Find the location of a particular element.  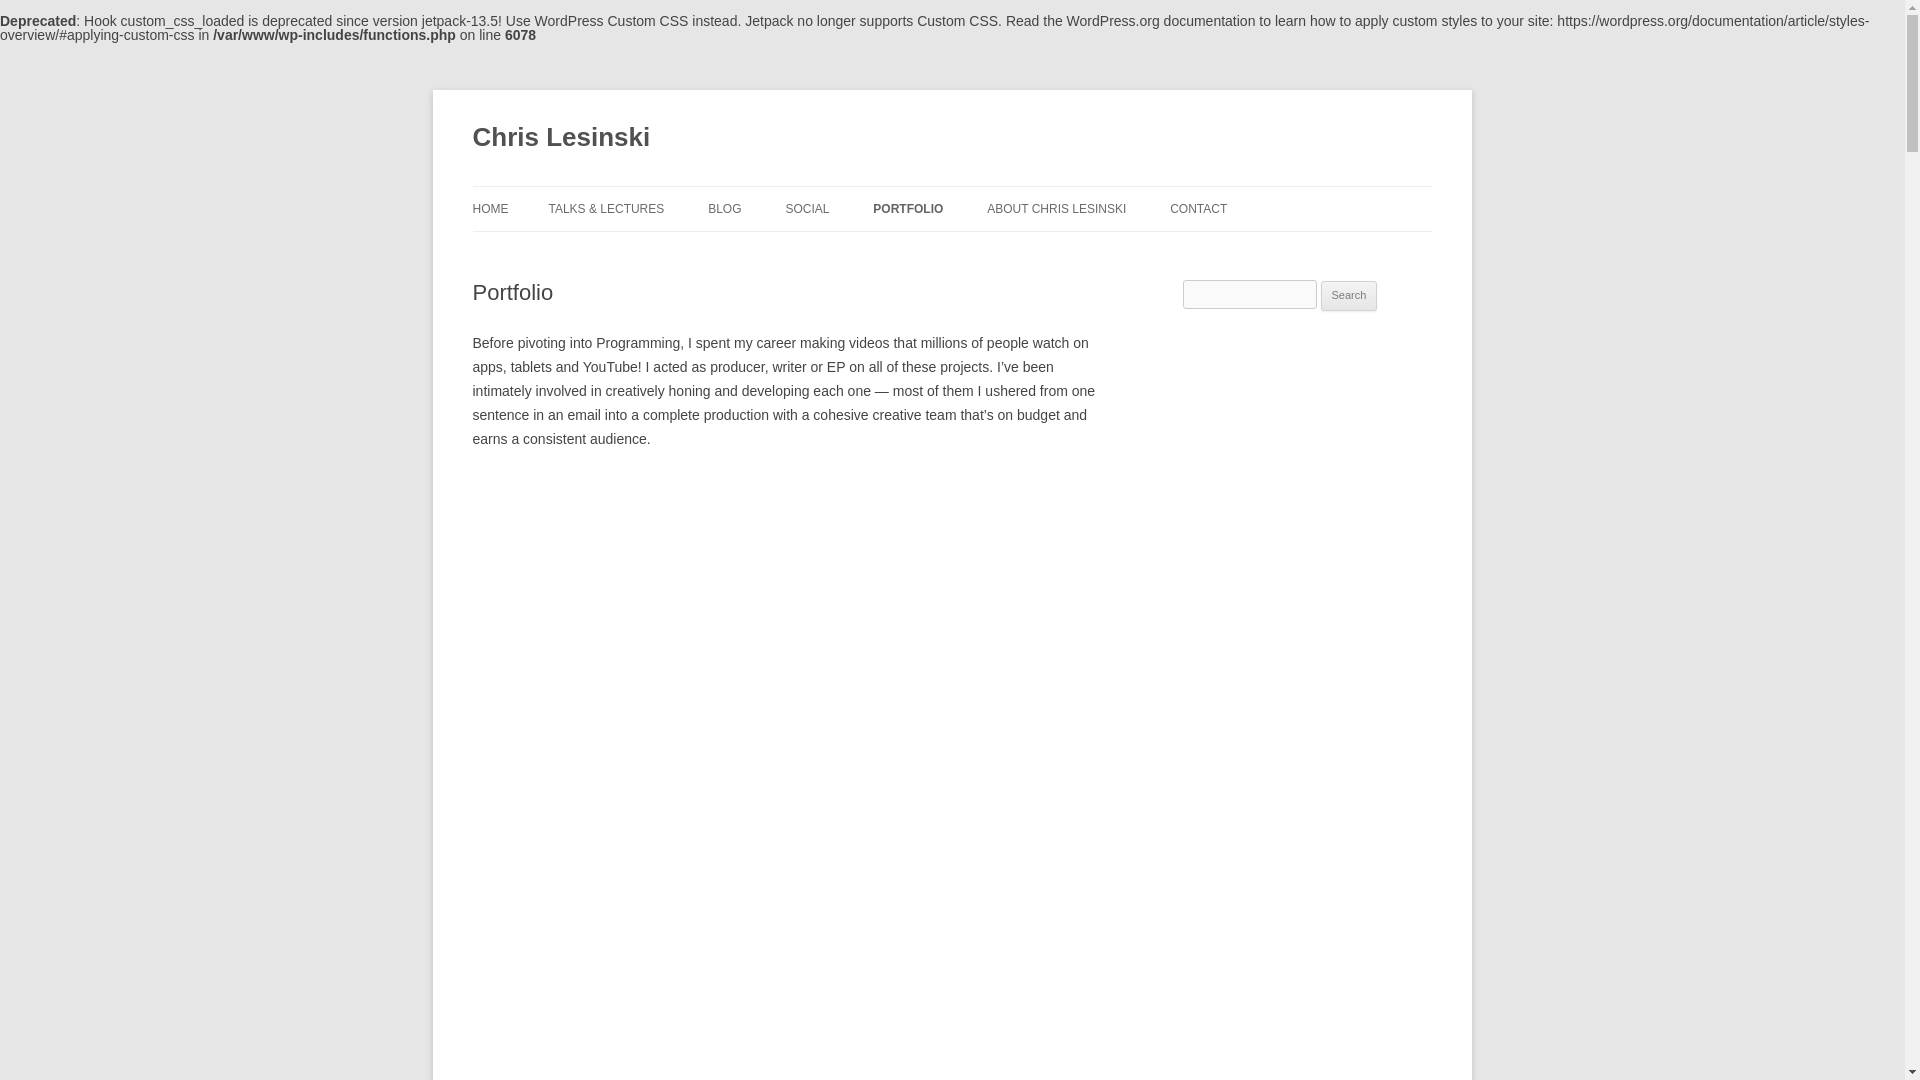

CONTACT is located at coordinates (1198, 208).